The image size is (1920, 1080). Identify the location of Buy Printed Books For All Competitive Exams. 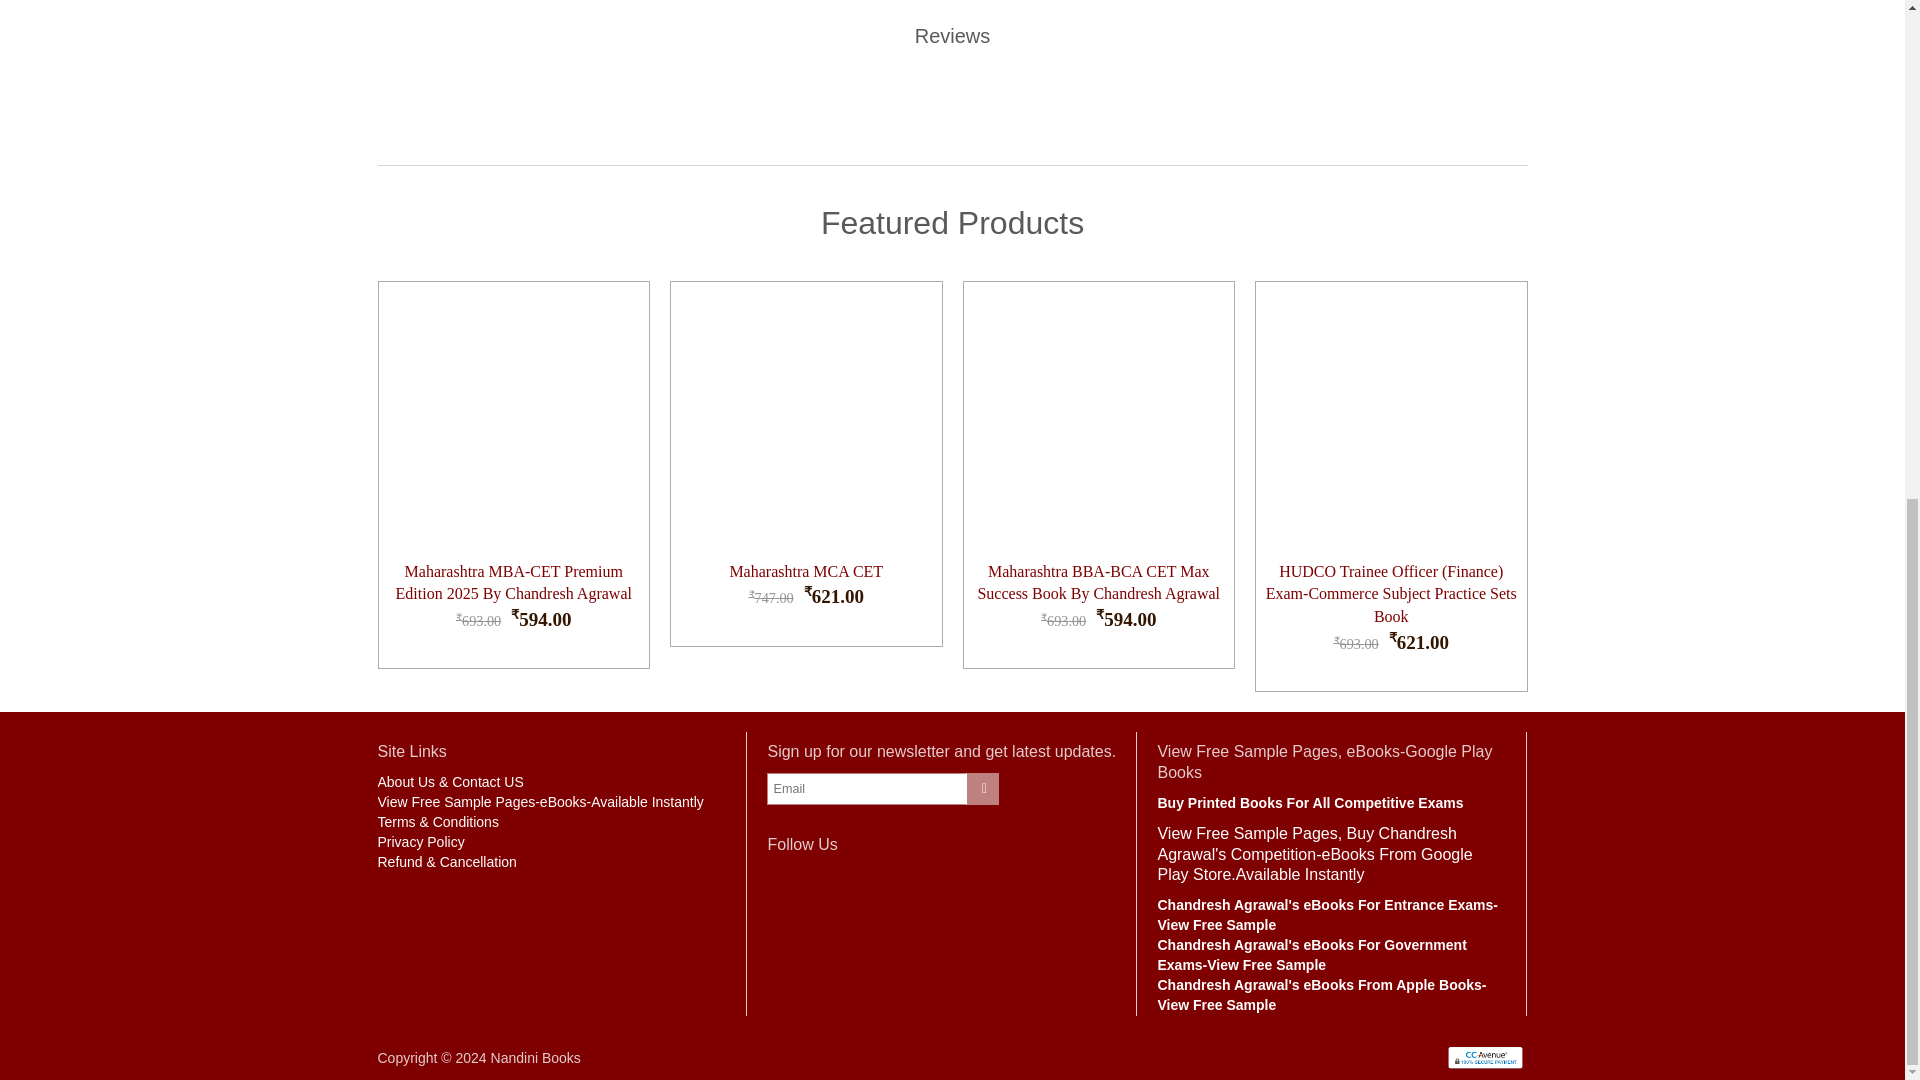
(1310, 802).